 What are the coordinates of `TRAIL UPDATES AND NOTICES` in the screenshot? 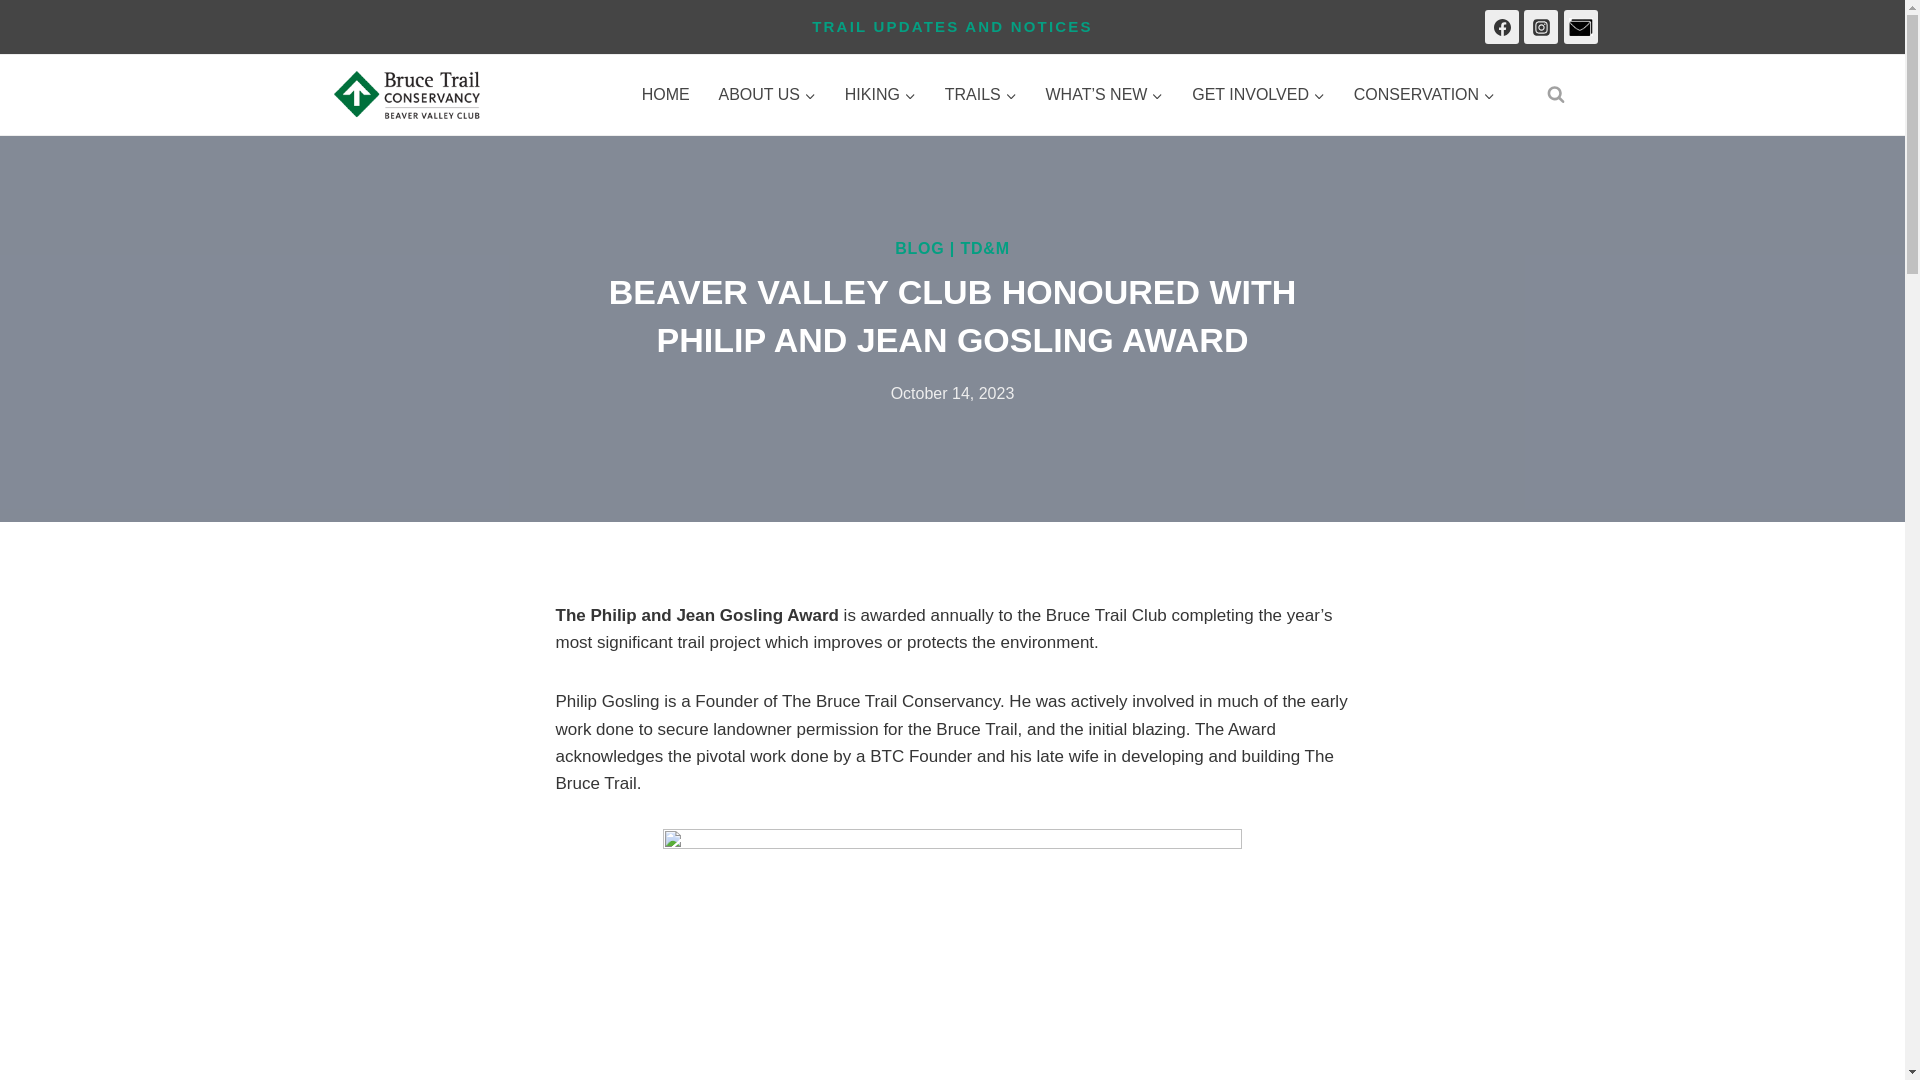 It's located at (952, 26).